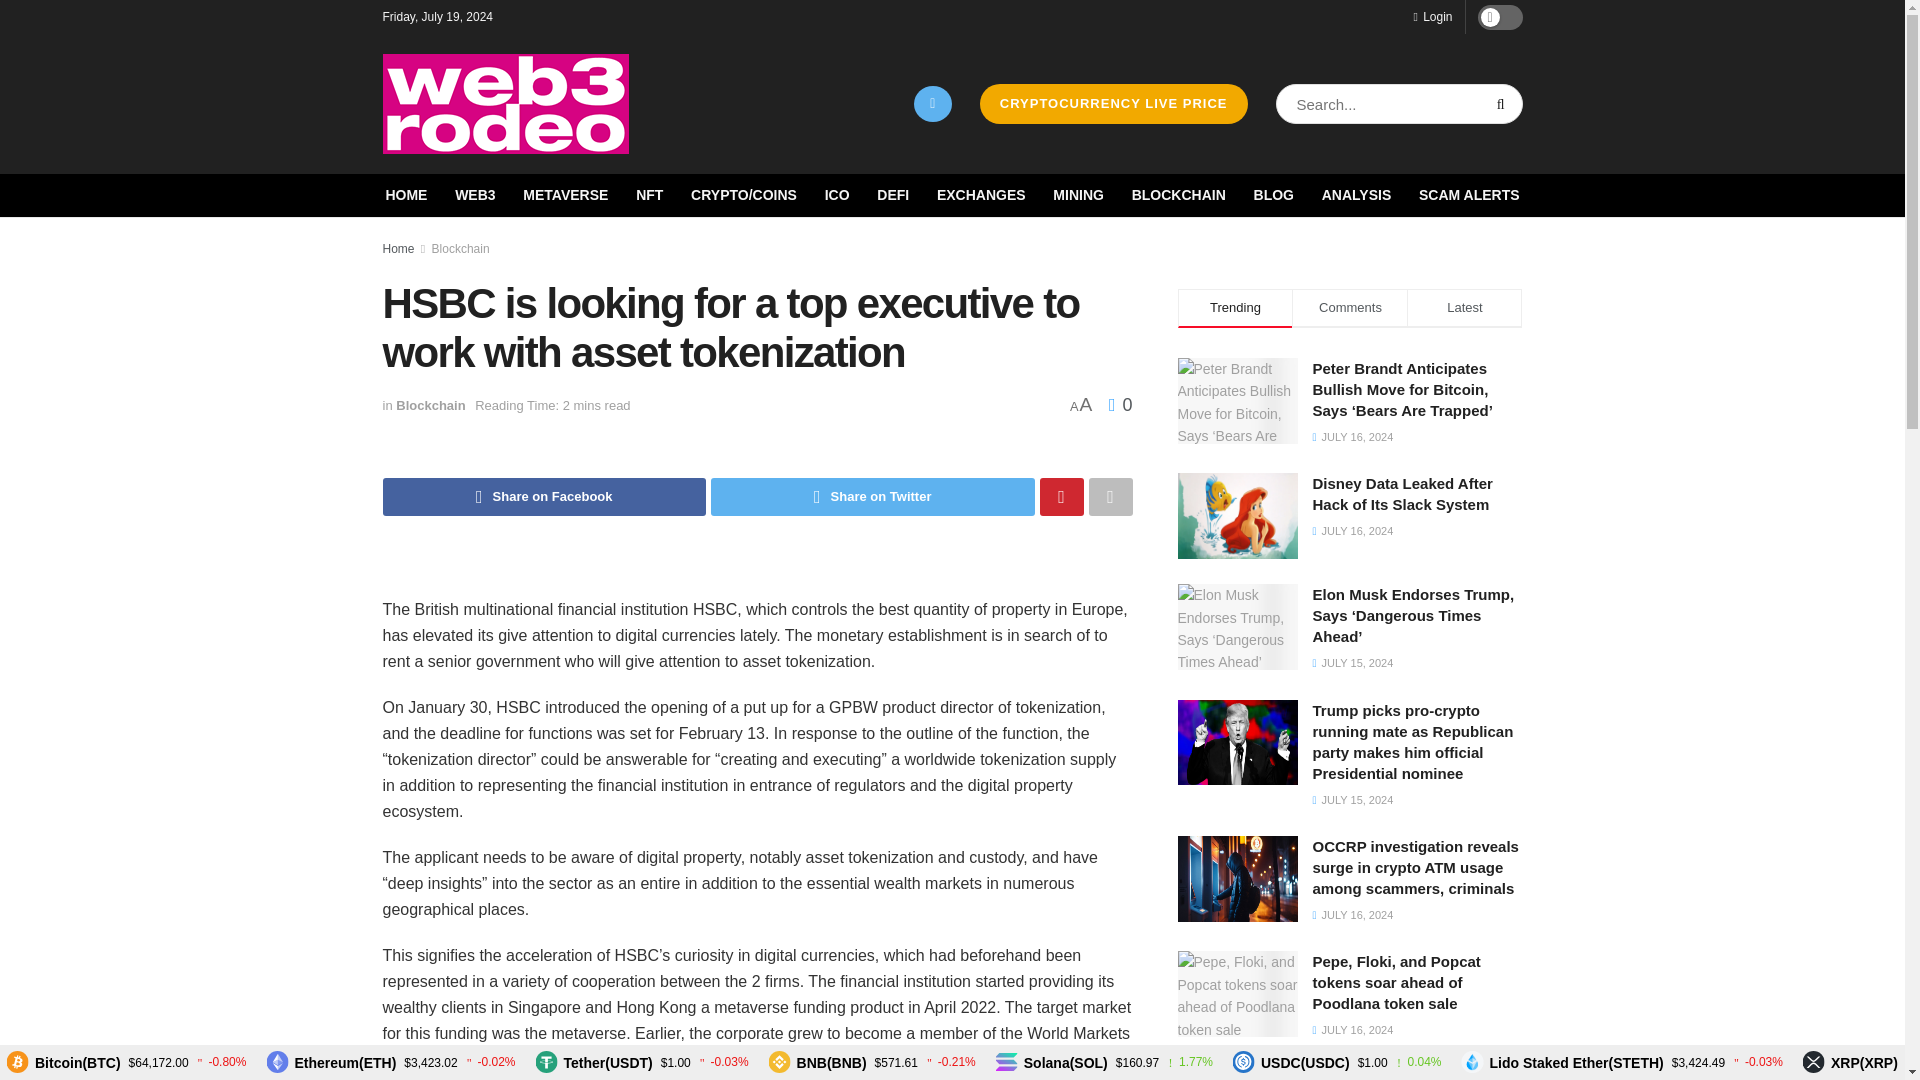 The image size is (1920, 1080). Describe the element at coordinates (1179, 195) in the screenshot. I see `BLOCKCHAIN` at that location.